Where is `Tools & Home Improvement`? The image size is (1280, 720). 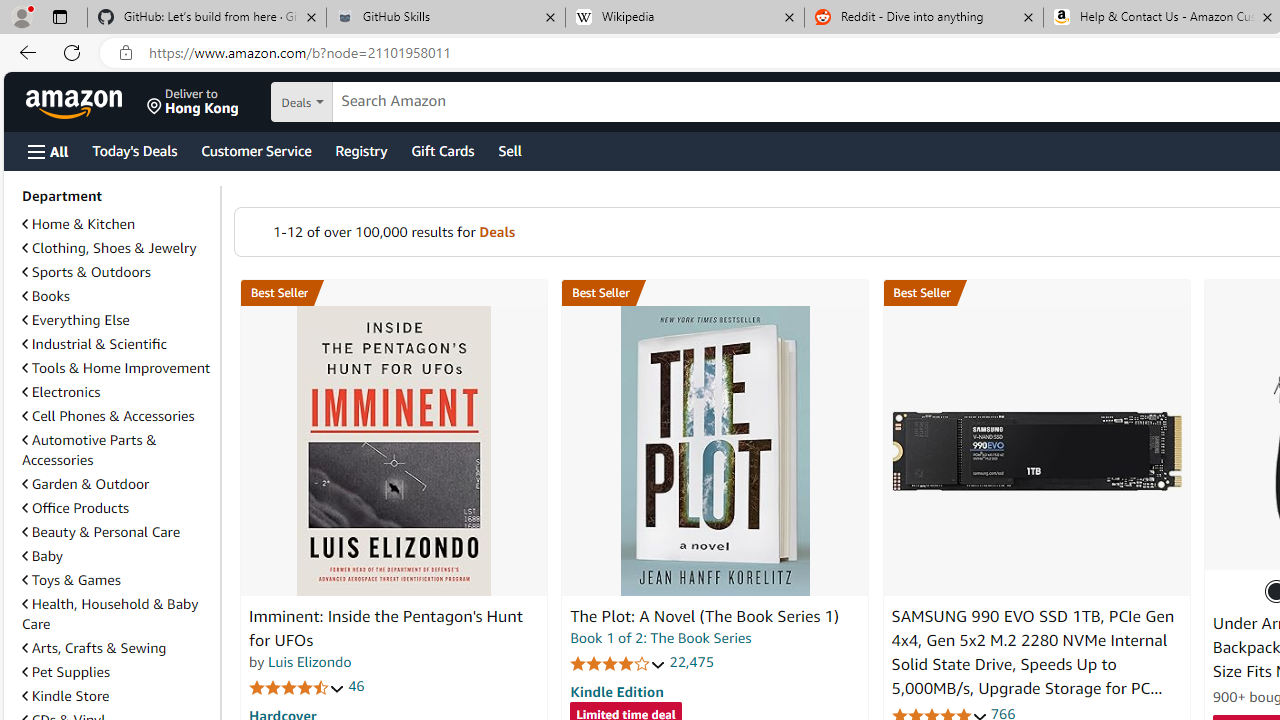
Tools & Home Improvement is located at coordinates (117, 368).